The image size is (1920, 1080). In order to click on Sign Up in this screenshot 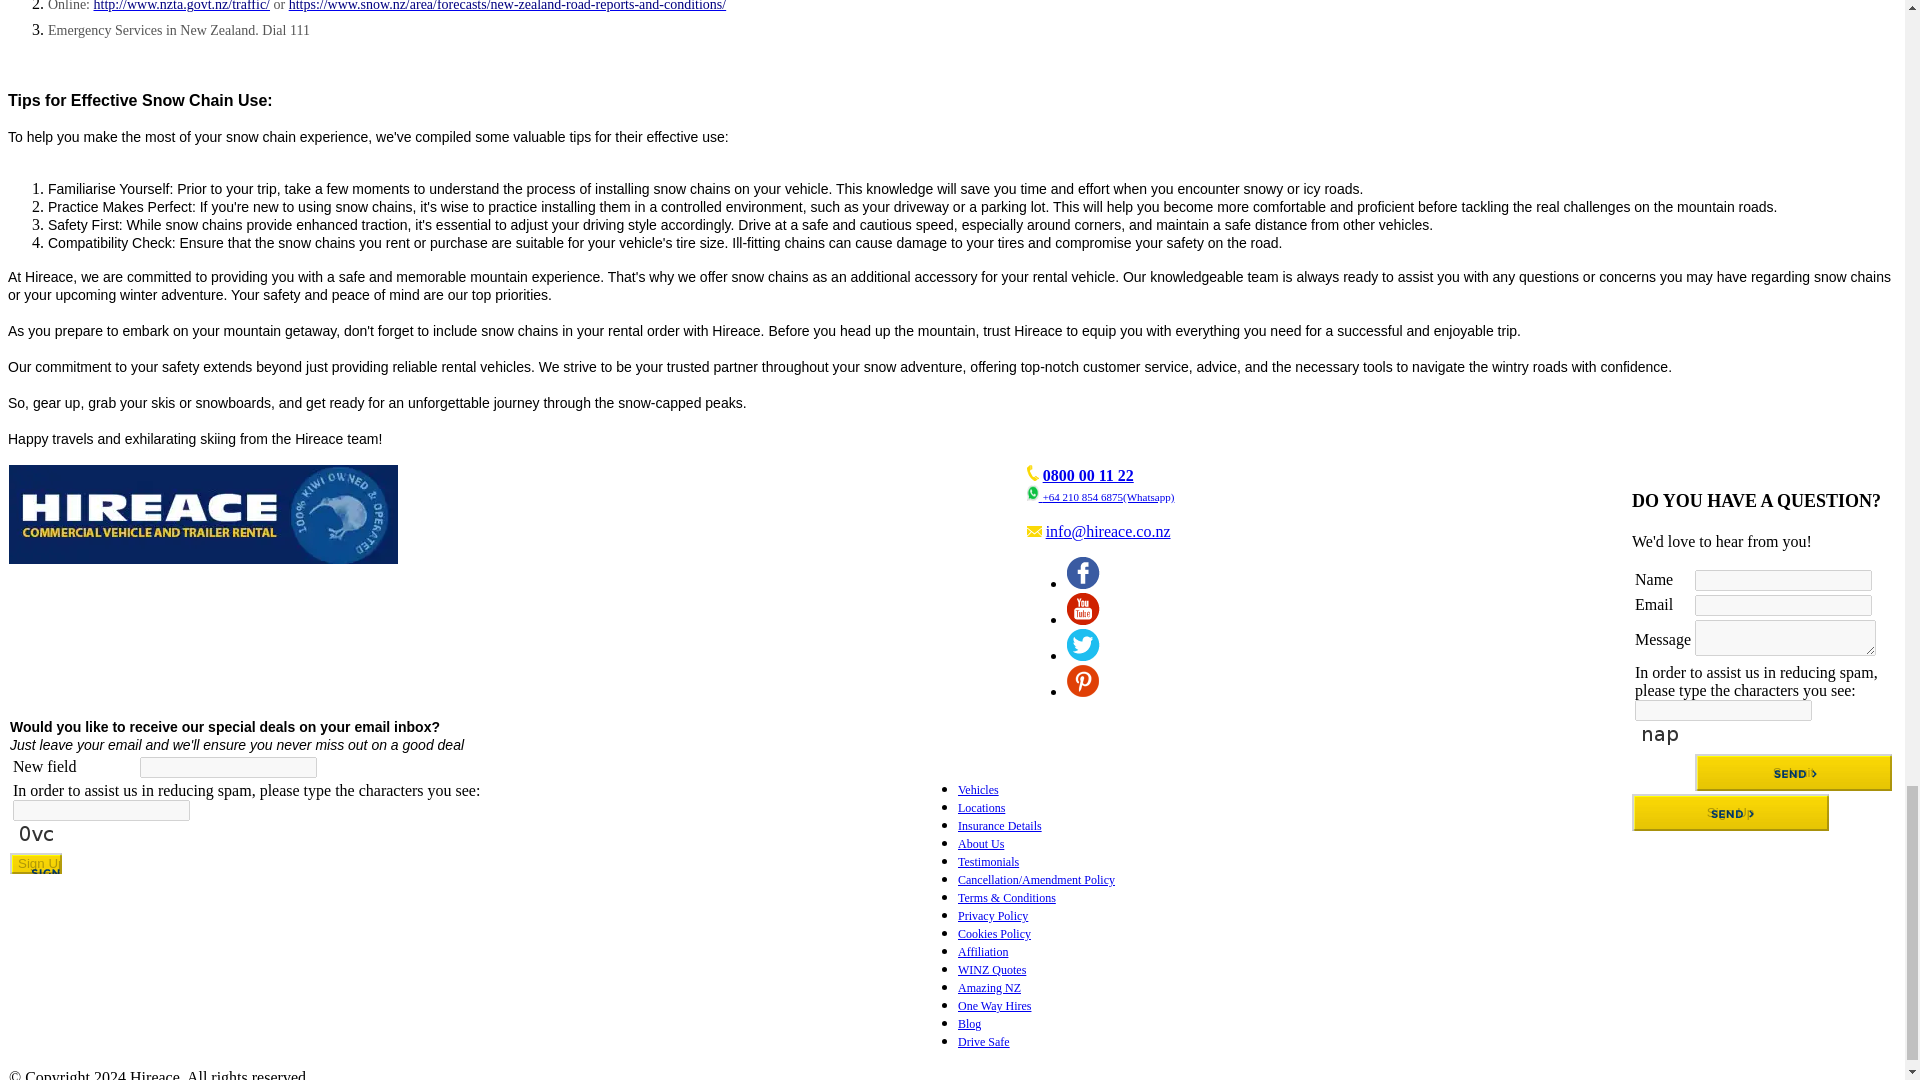, I will do `click(1730, 812)`.